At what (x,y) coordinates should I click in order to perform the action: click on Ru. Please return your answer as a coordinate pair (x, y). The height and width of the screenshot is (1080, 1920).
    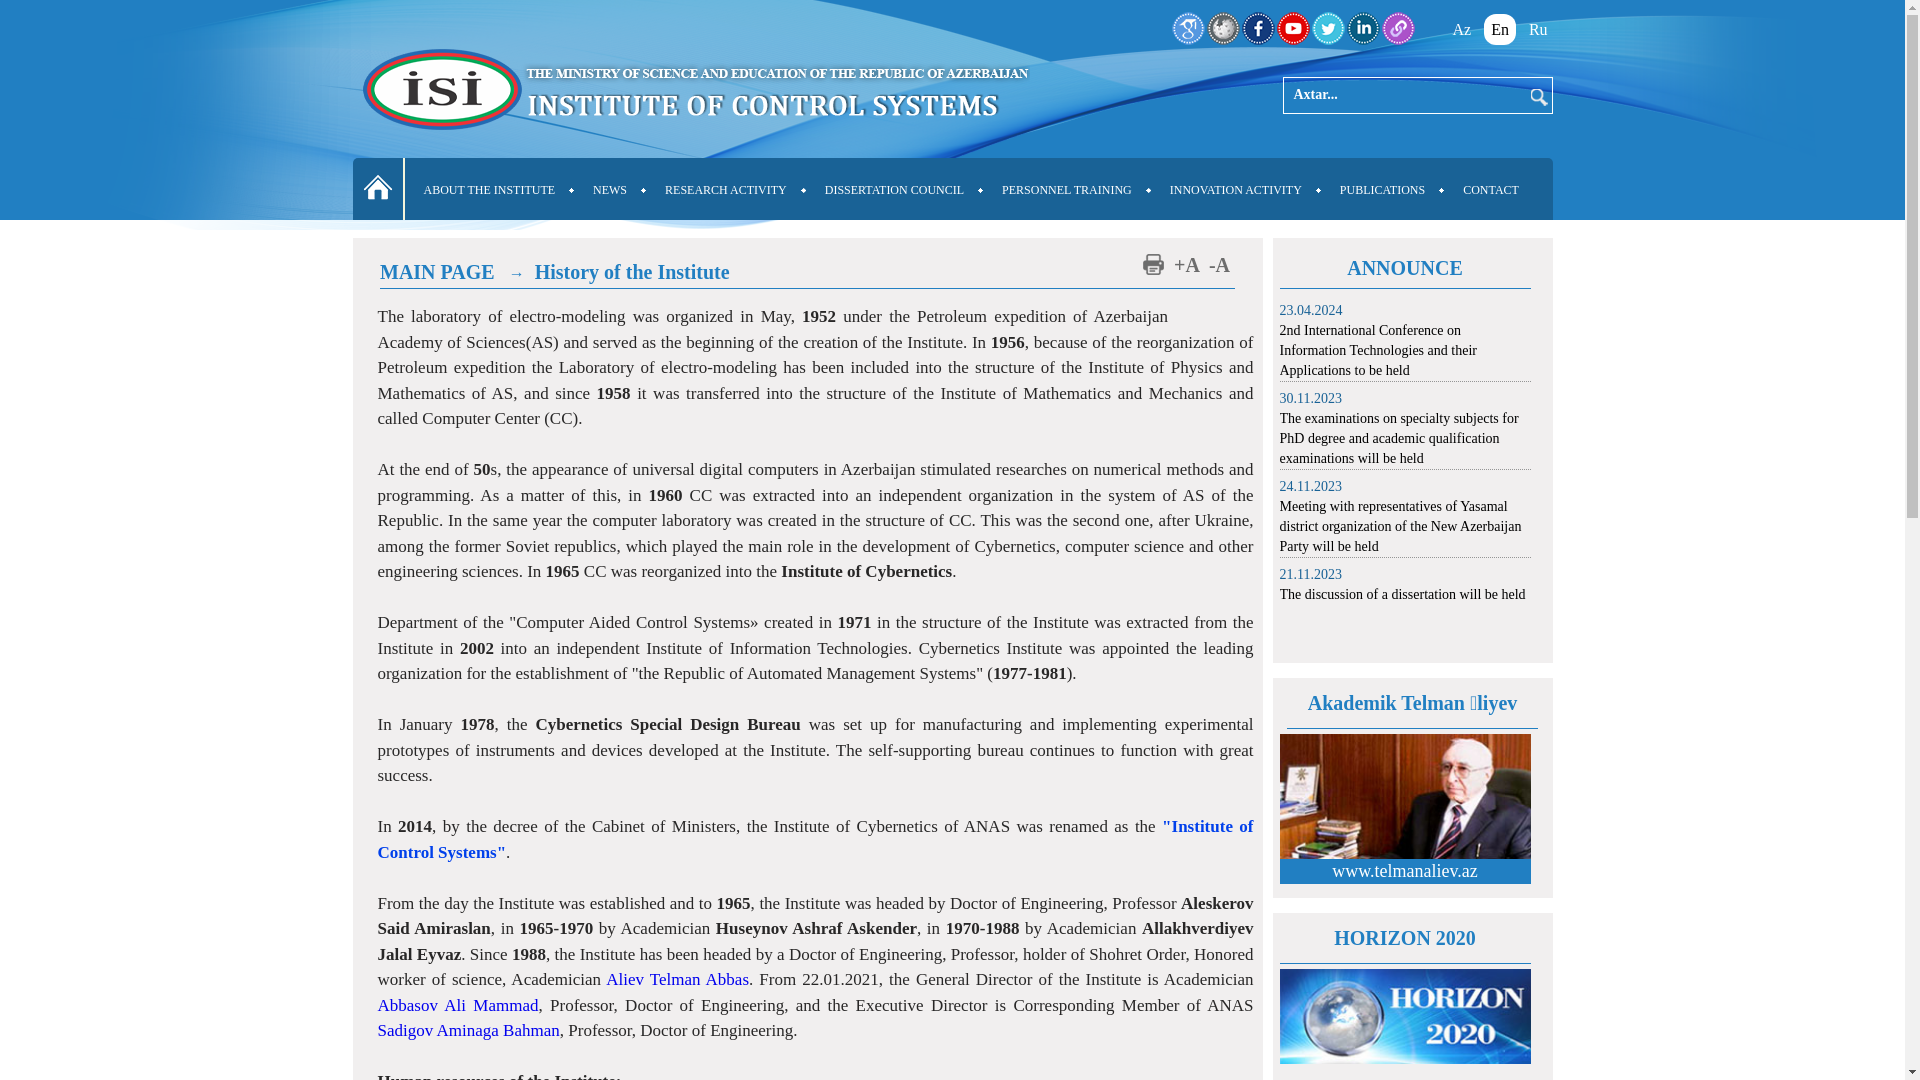
    Looking at the image, I should click on (1538, 30).